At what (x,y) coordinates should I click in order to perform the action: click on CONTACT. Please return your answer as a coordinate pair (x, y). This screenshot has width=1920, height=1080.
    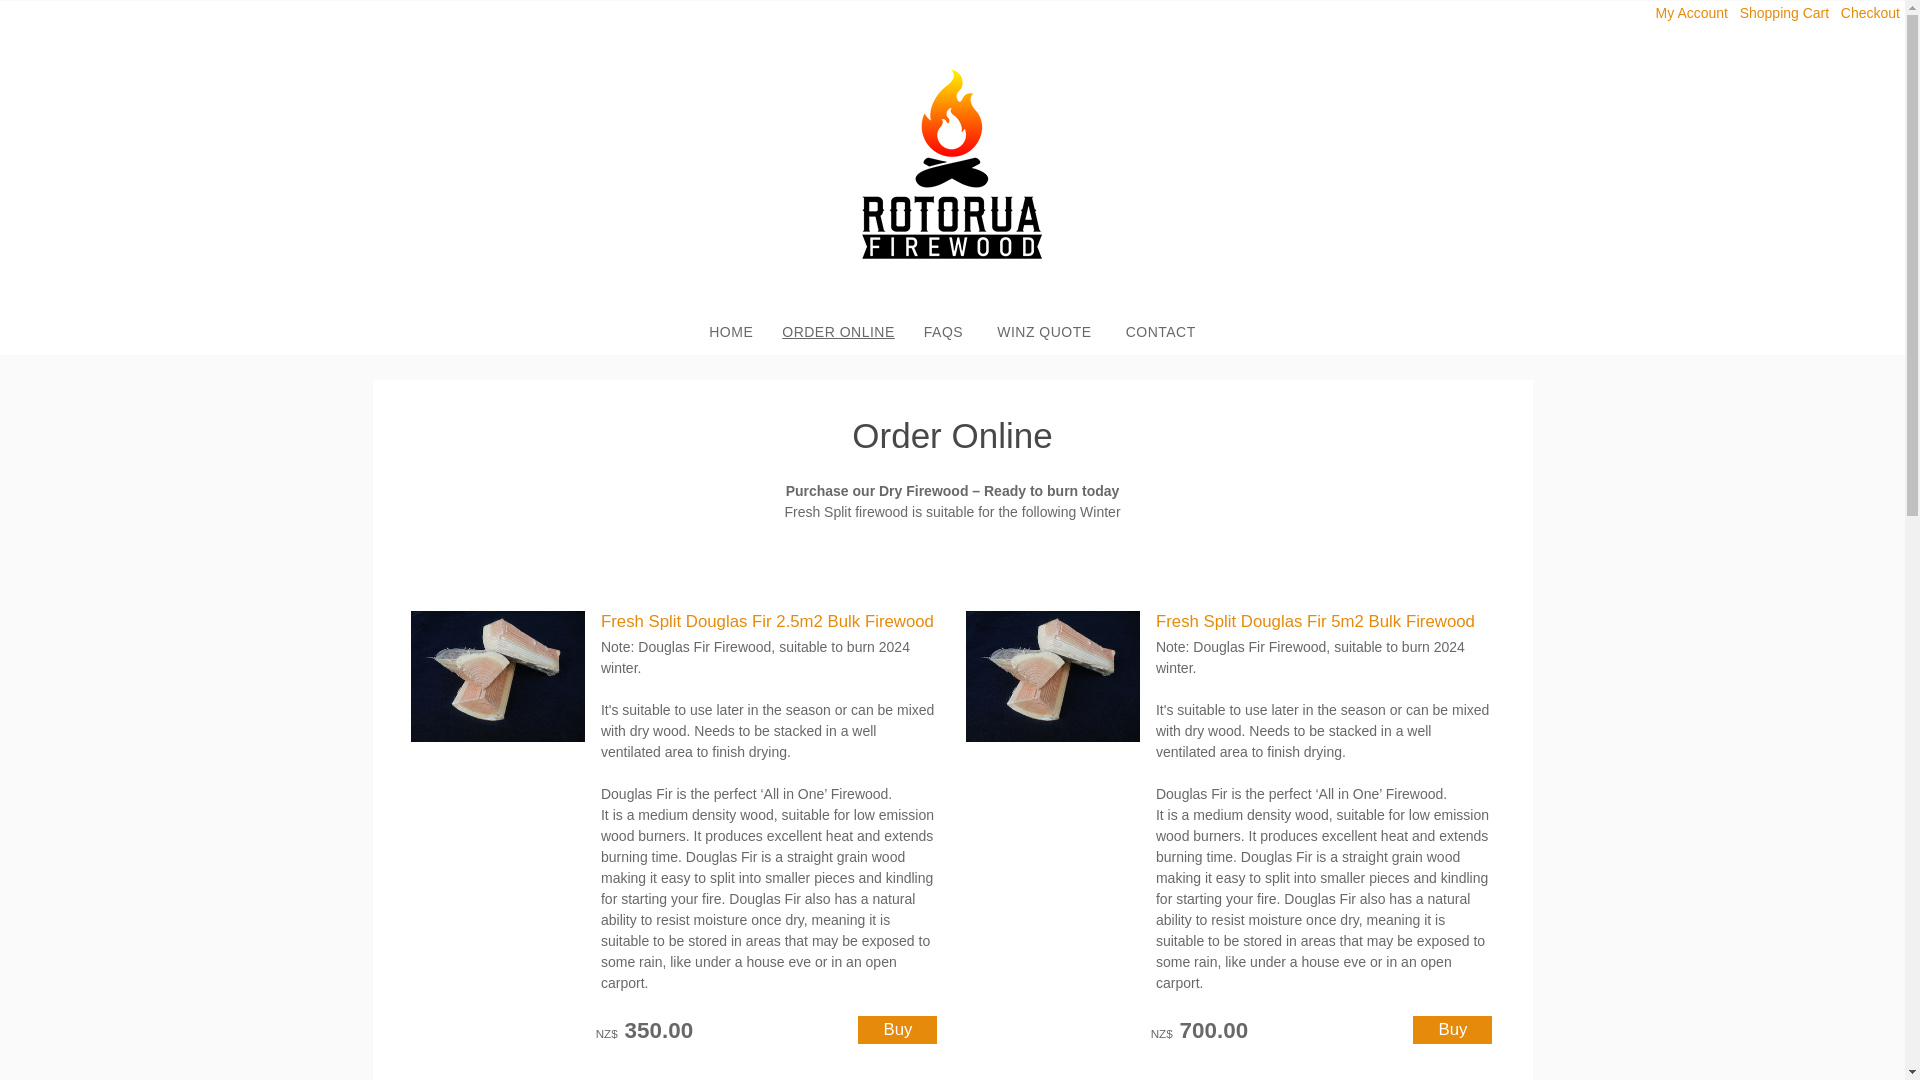
    Looking at the image, I should click on (1160, 332).